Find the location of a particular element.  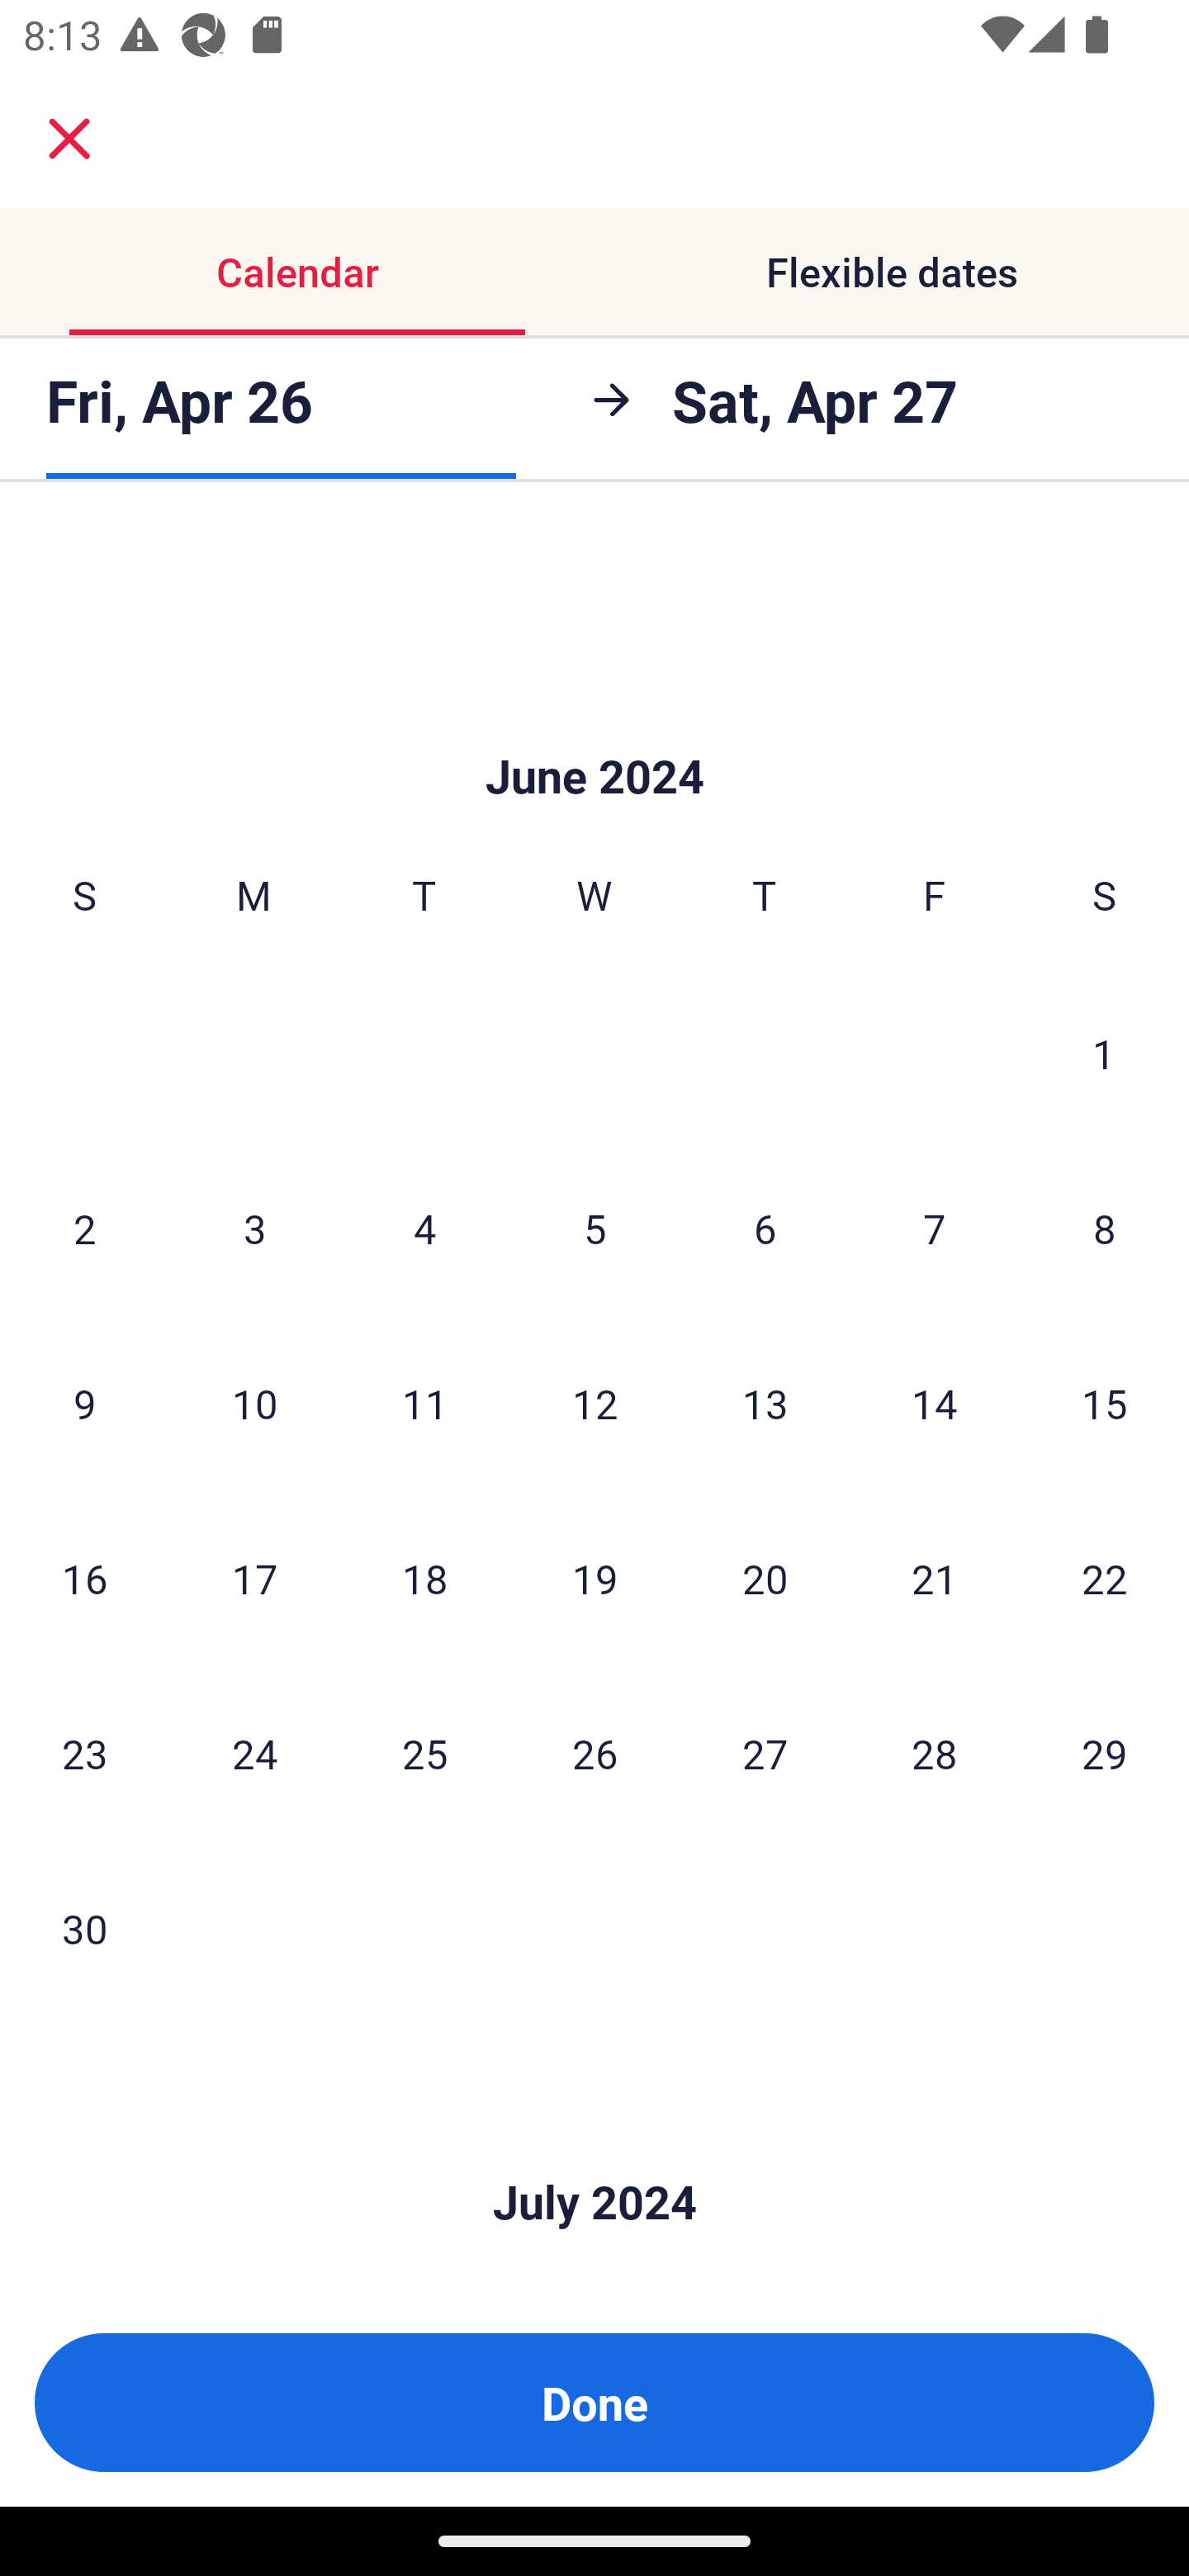

13 Thursday, June 13, 2024 is located at coordinates (765, 1404).